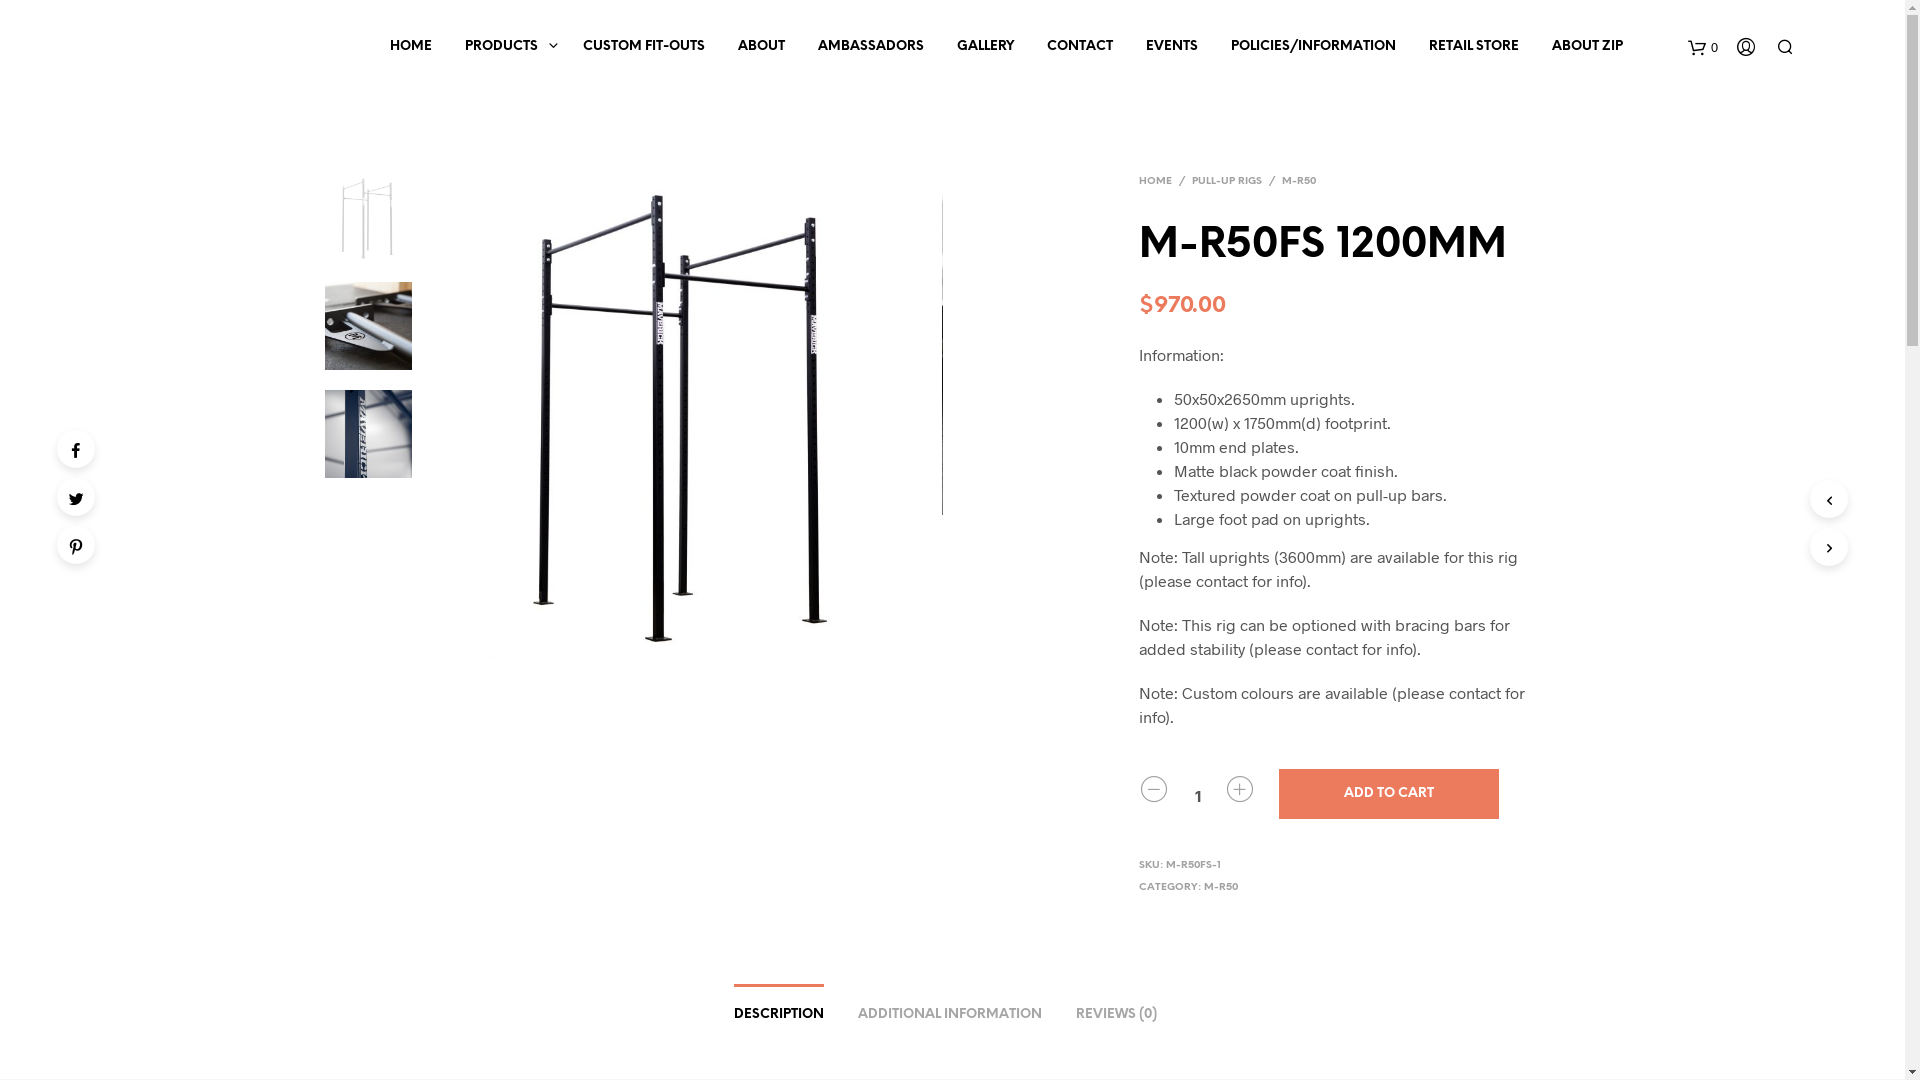 This screenshot has width=1920, height=1080. I want to click on EVENTS, so click(1172, 46).